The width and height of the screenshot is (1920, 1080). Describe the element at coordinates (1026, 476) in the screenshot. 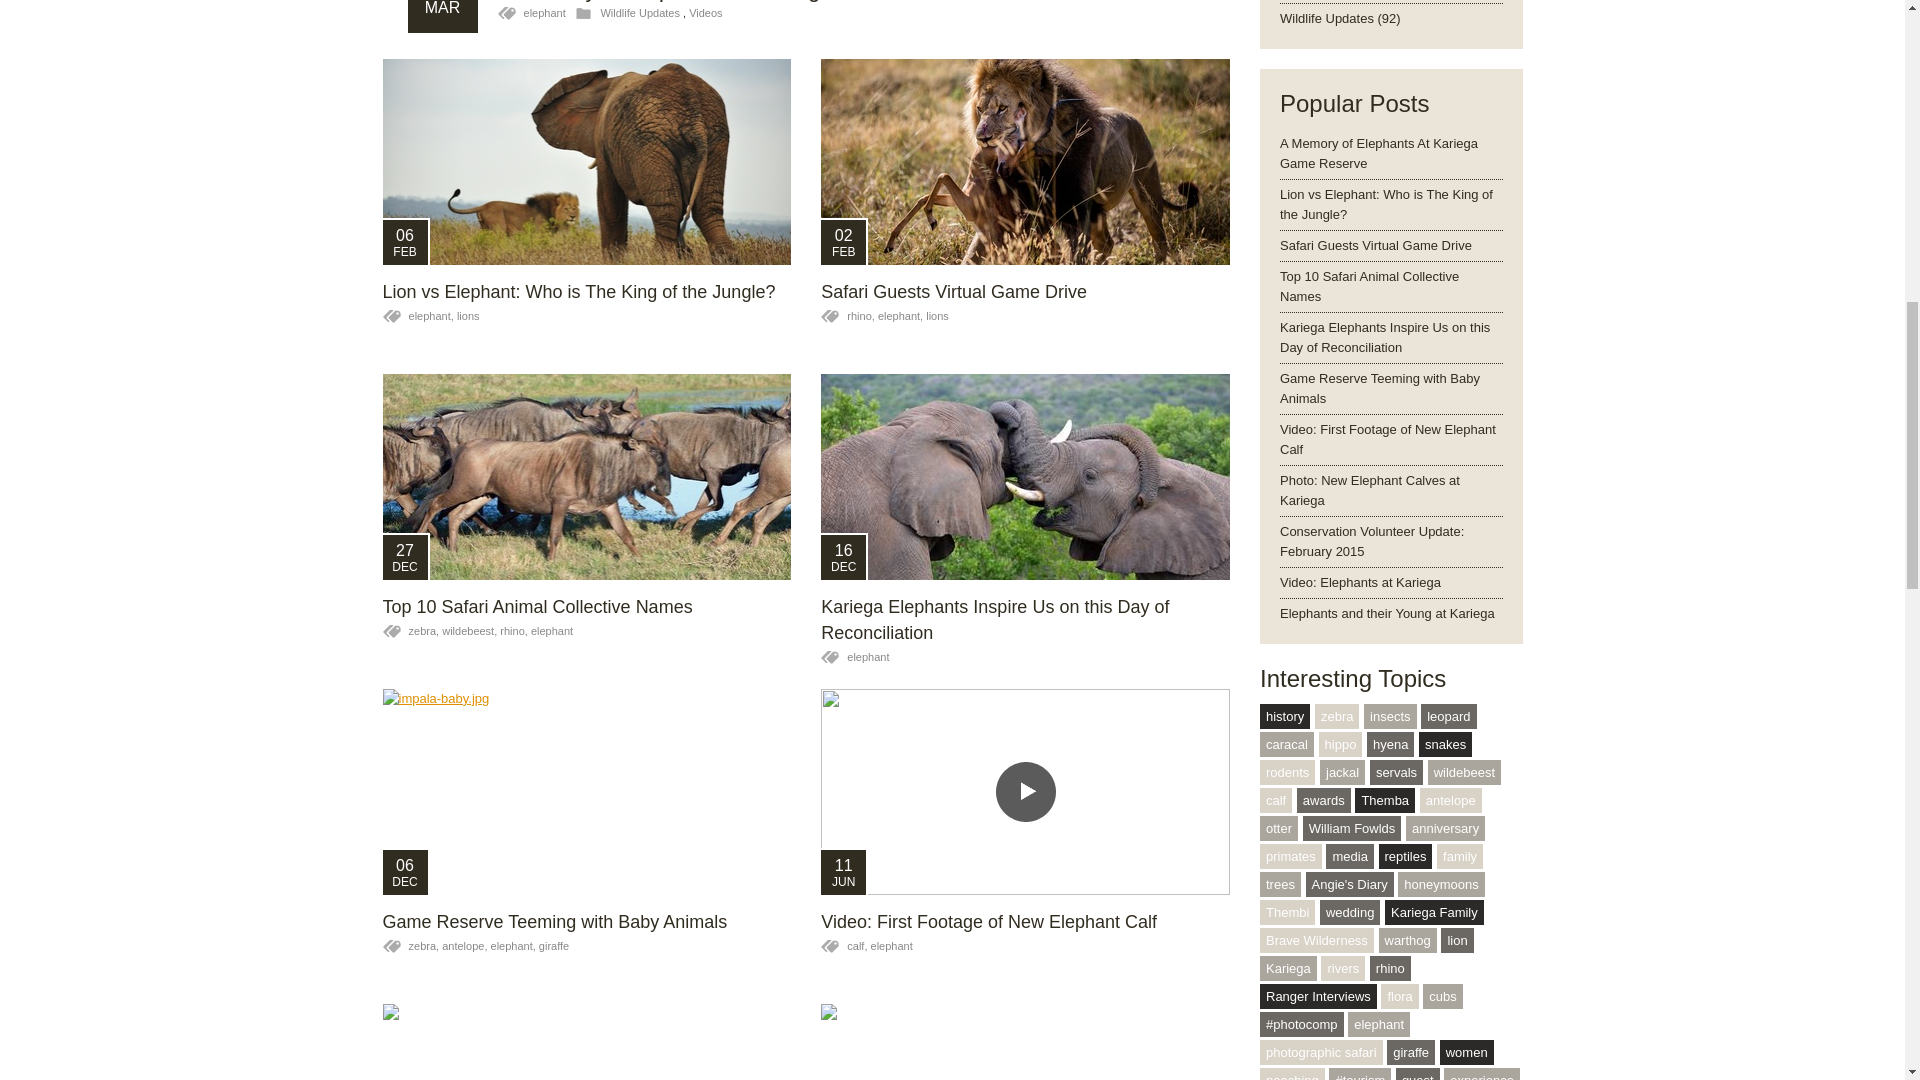

I see `Carlo Geminiani kariega game reserve elephant kisses.jpg` at that location.